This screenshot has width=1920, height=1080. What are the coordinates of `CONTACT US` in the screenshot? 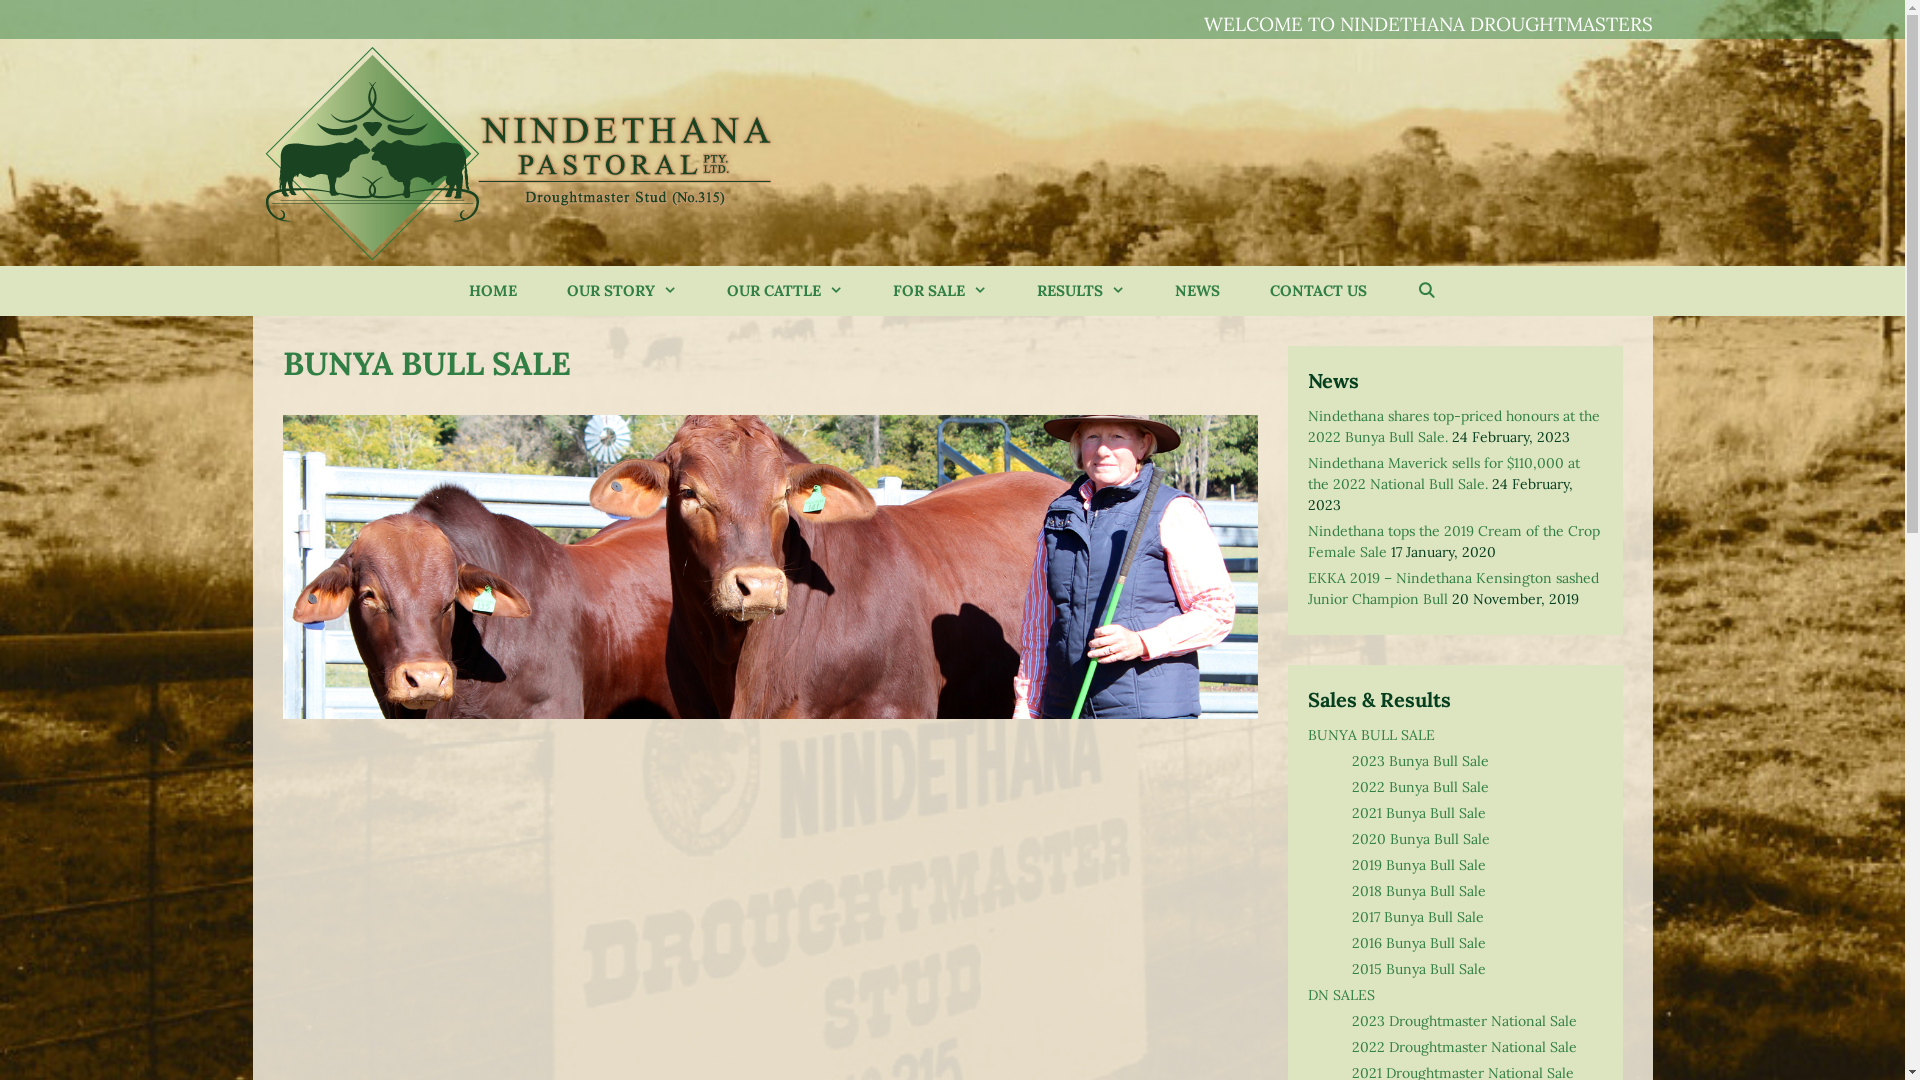 It's located at (1318, 291).